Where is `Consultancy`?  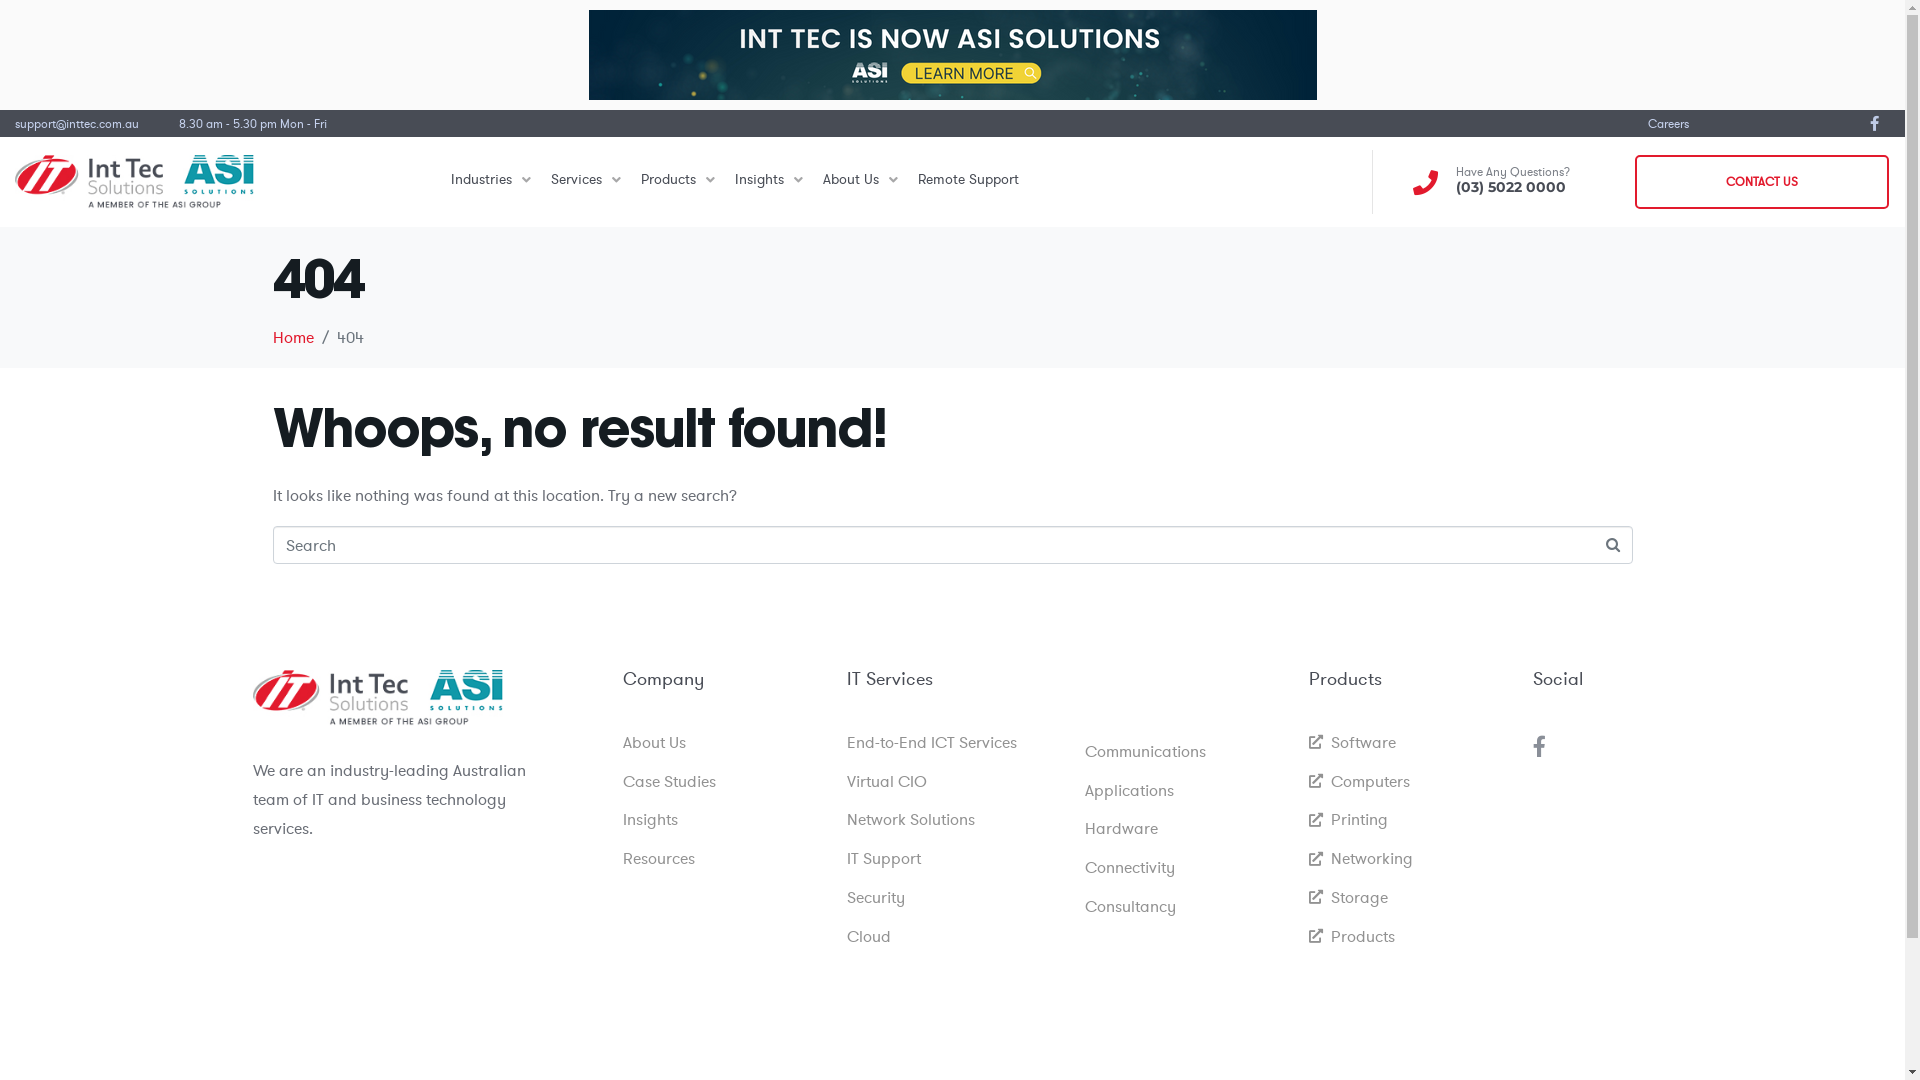 Consultancy is located at coordinates (1186, 906).